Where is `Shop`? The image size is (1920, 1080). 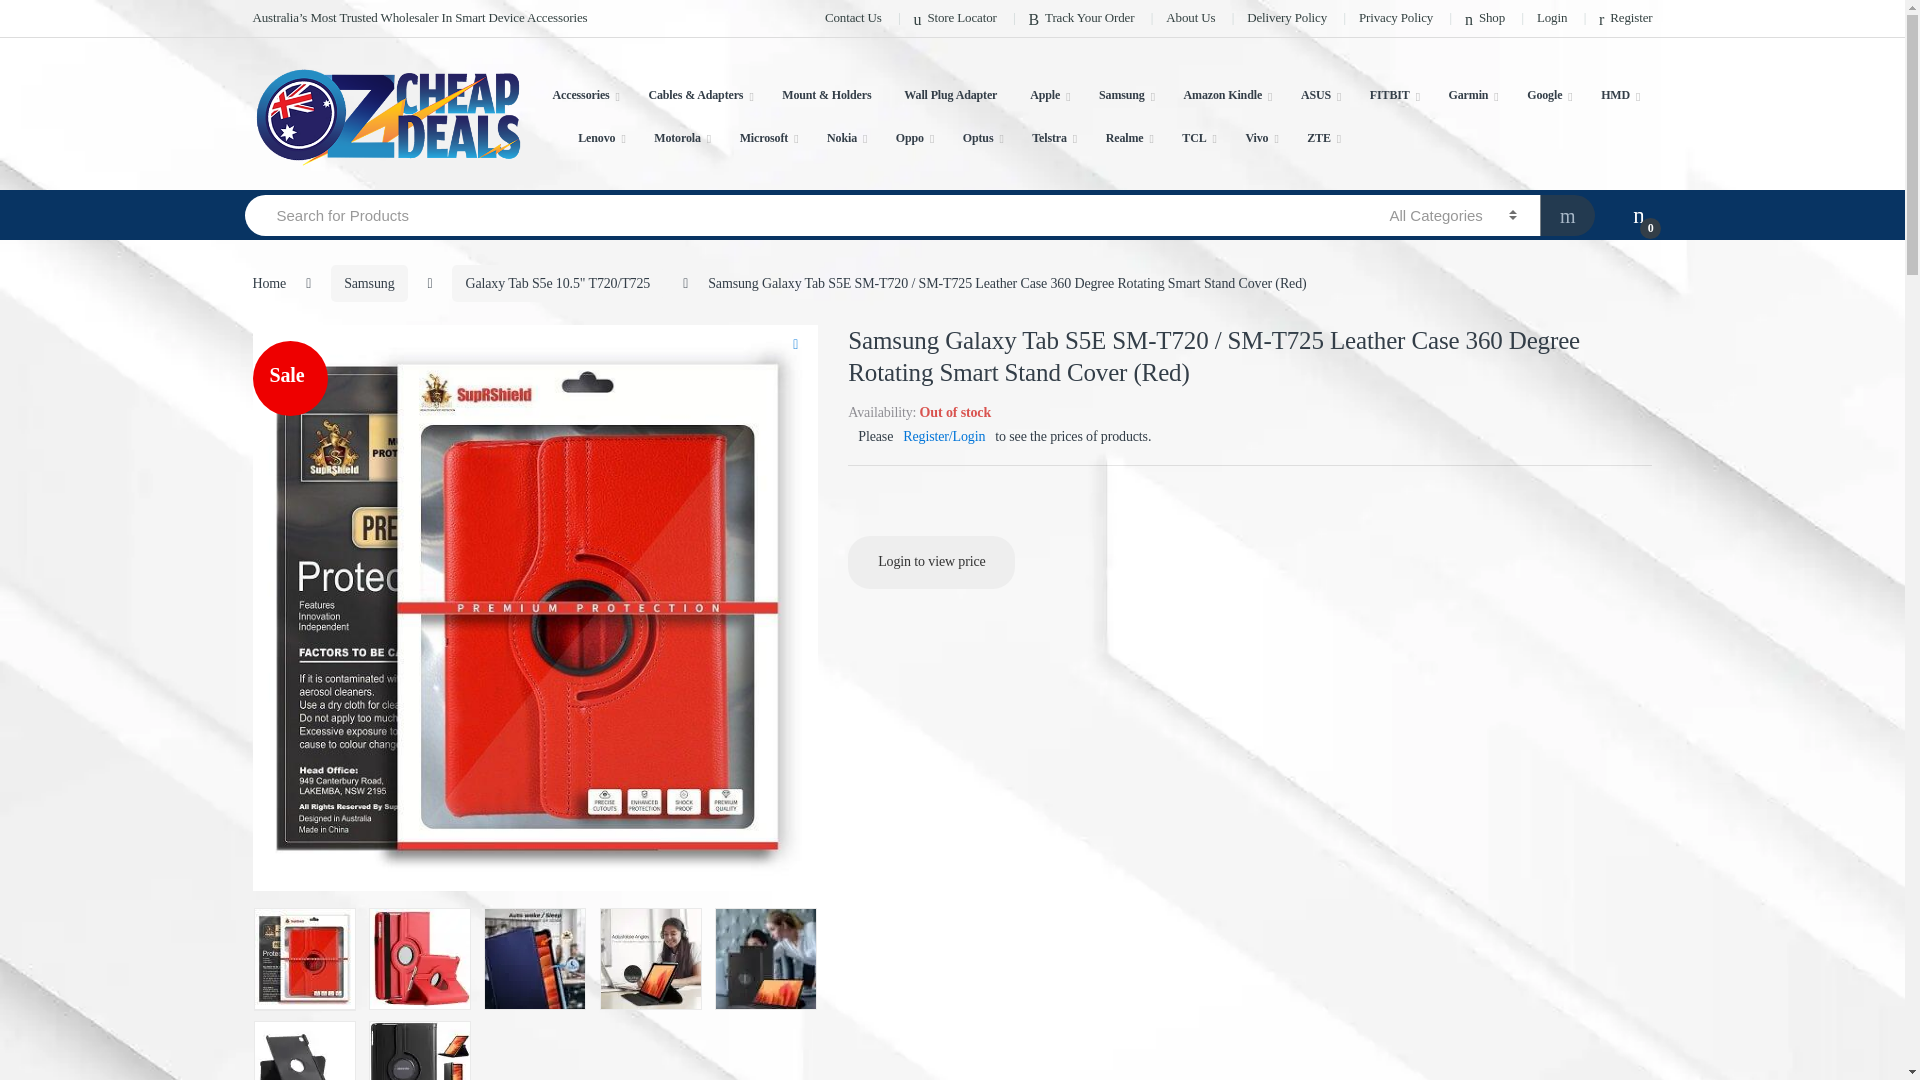
Shop is located at coordinates (1484, 18).